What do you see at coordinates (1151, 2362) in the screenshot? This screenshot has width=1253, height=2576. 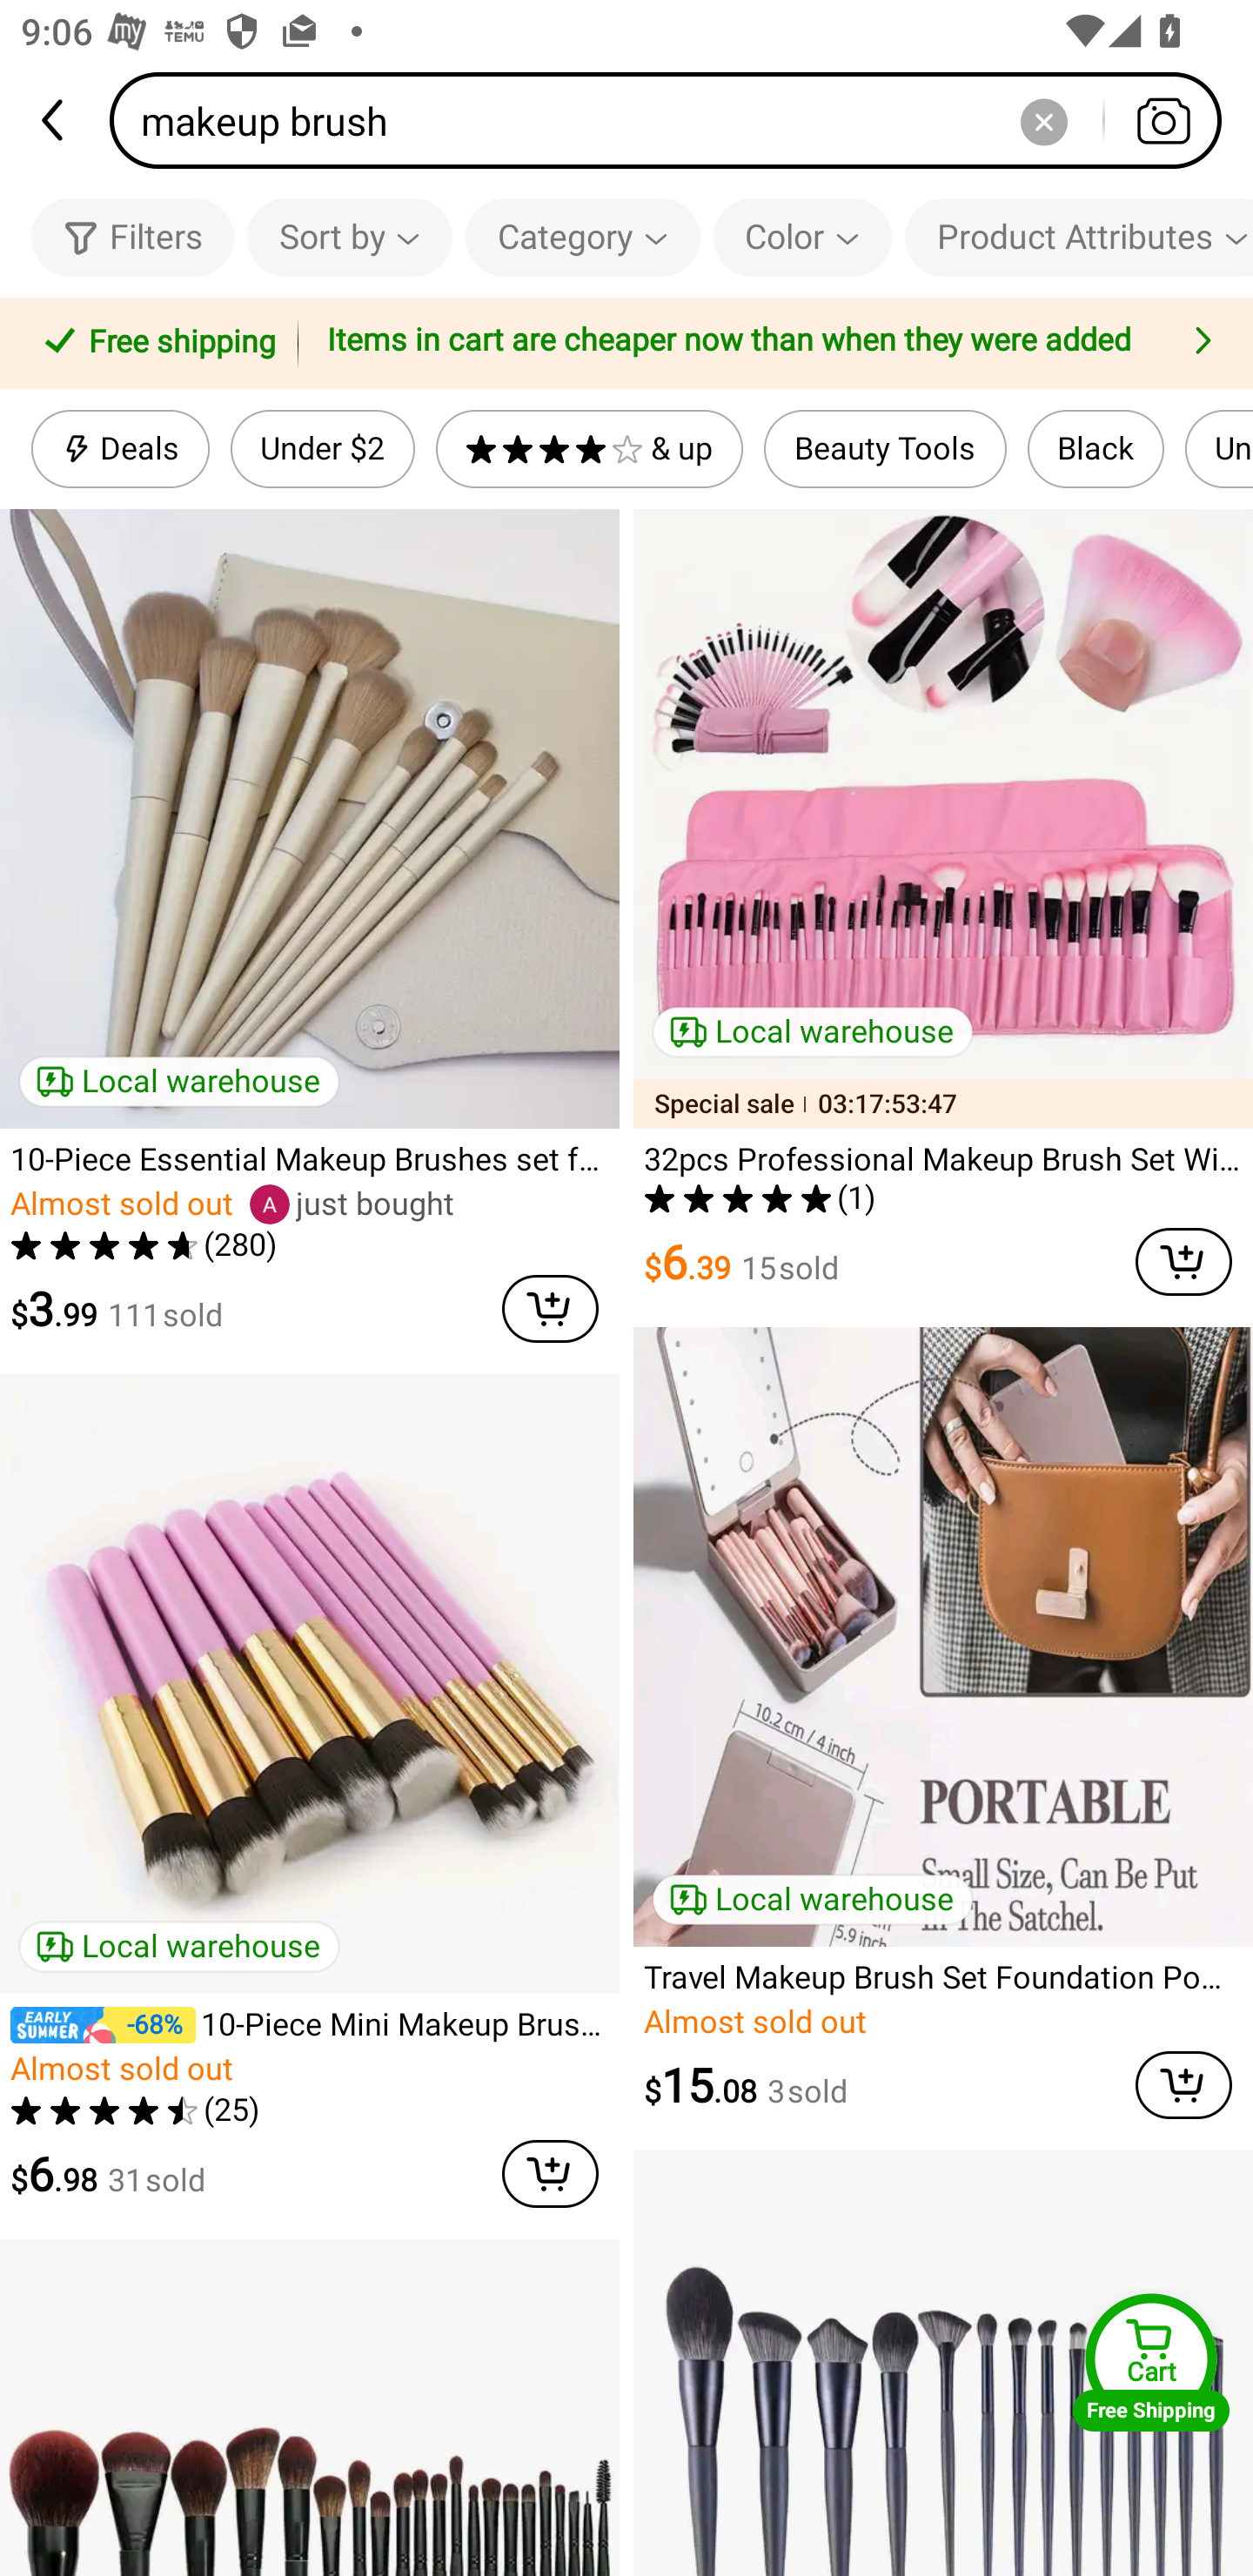 I see `Cart Free Shipping Cart` at bounding box center [1151, 2362].